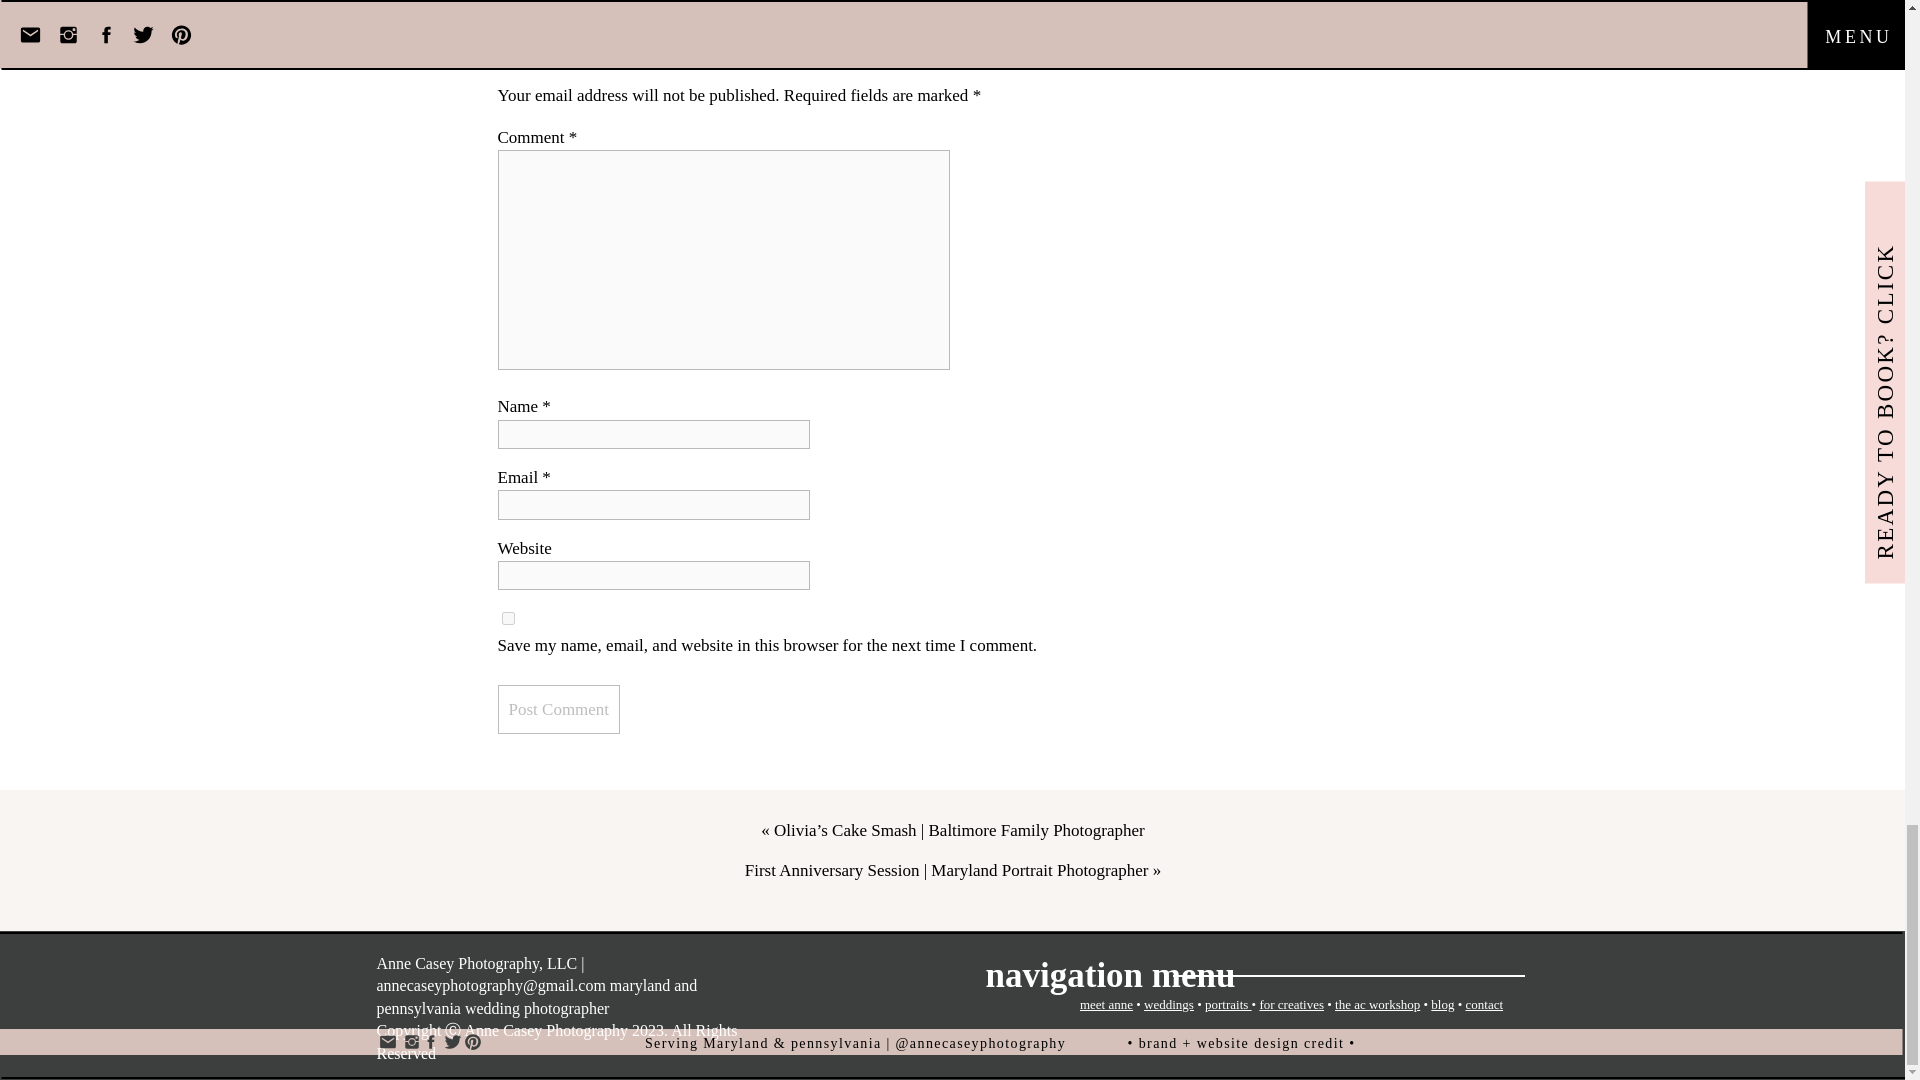 This screenshot has height=1080, width=1920. Describe the element at coordinates (558, 709) in the screenshot. I see `Post Comment` at that location.